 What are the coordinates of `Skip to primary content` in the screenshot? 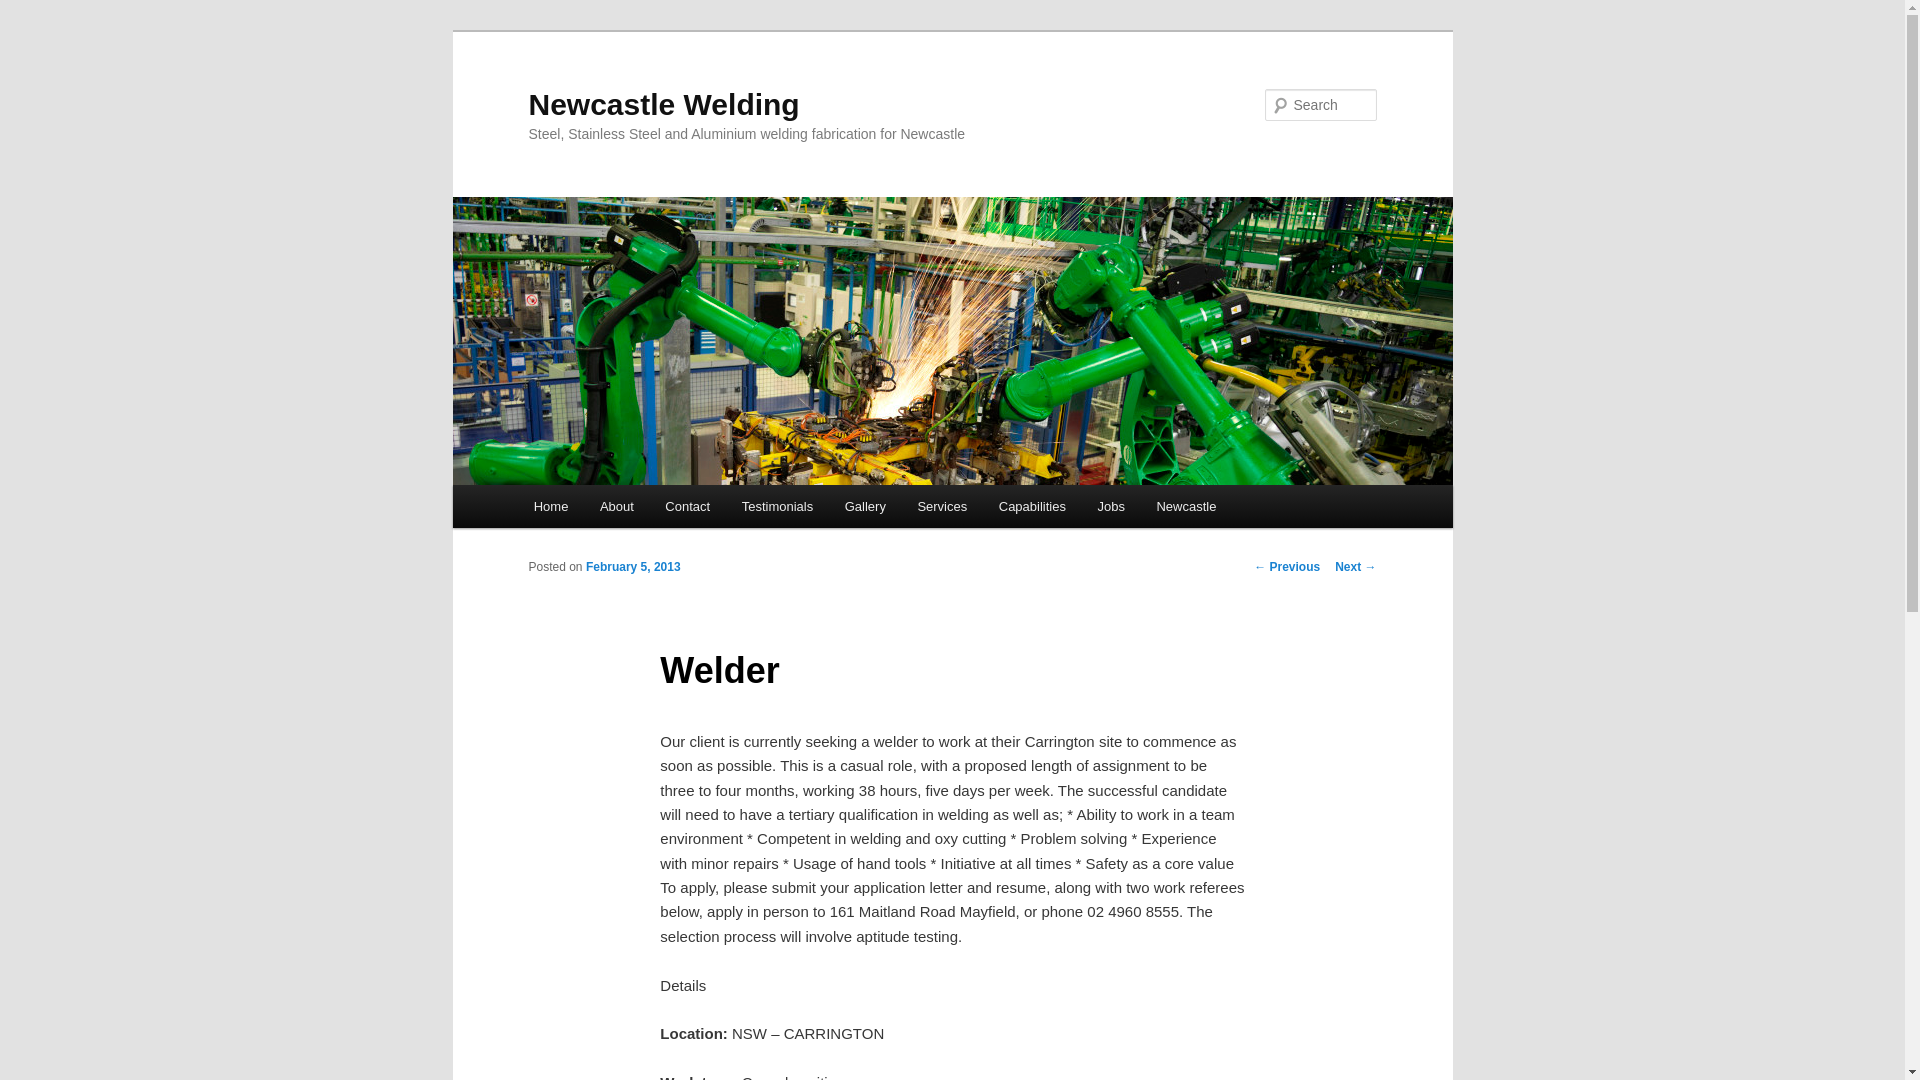 It's located at (30, 30).